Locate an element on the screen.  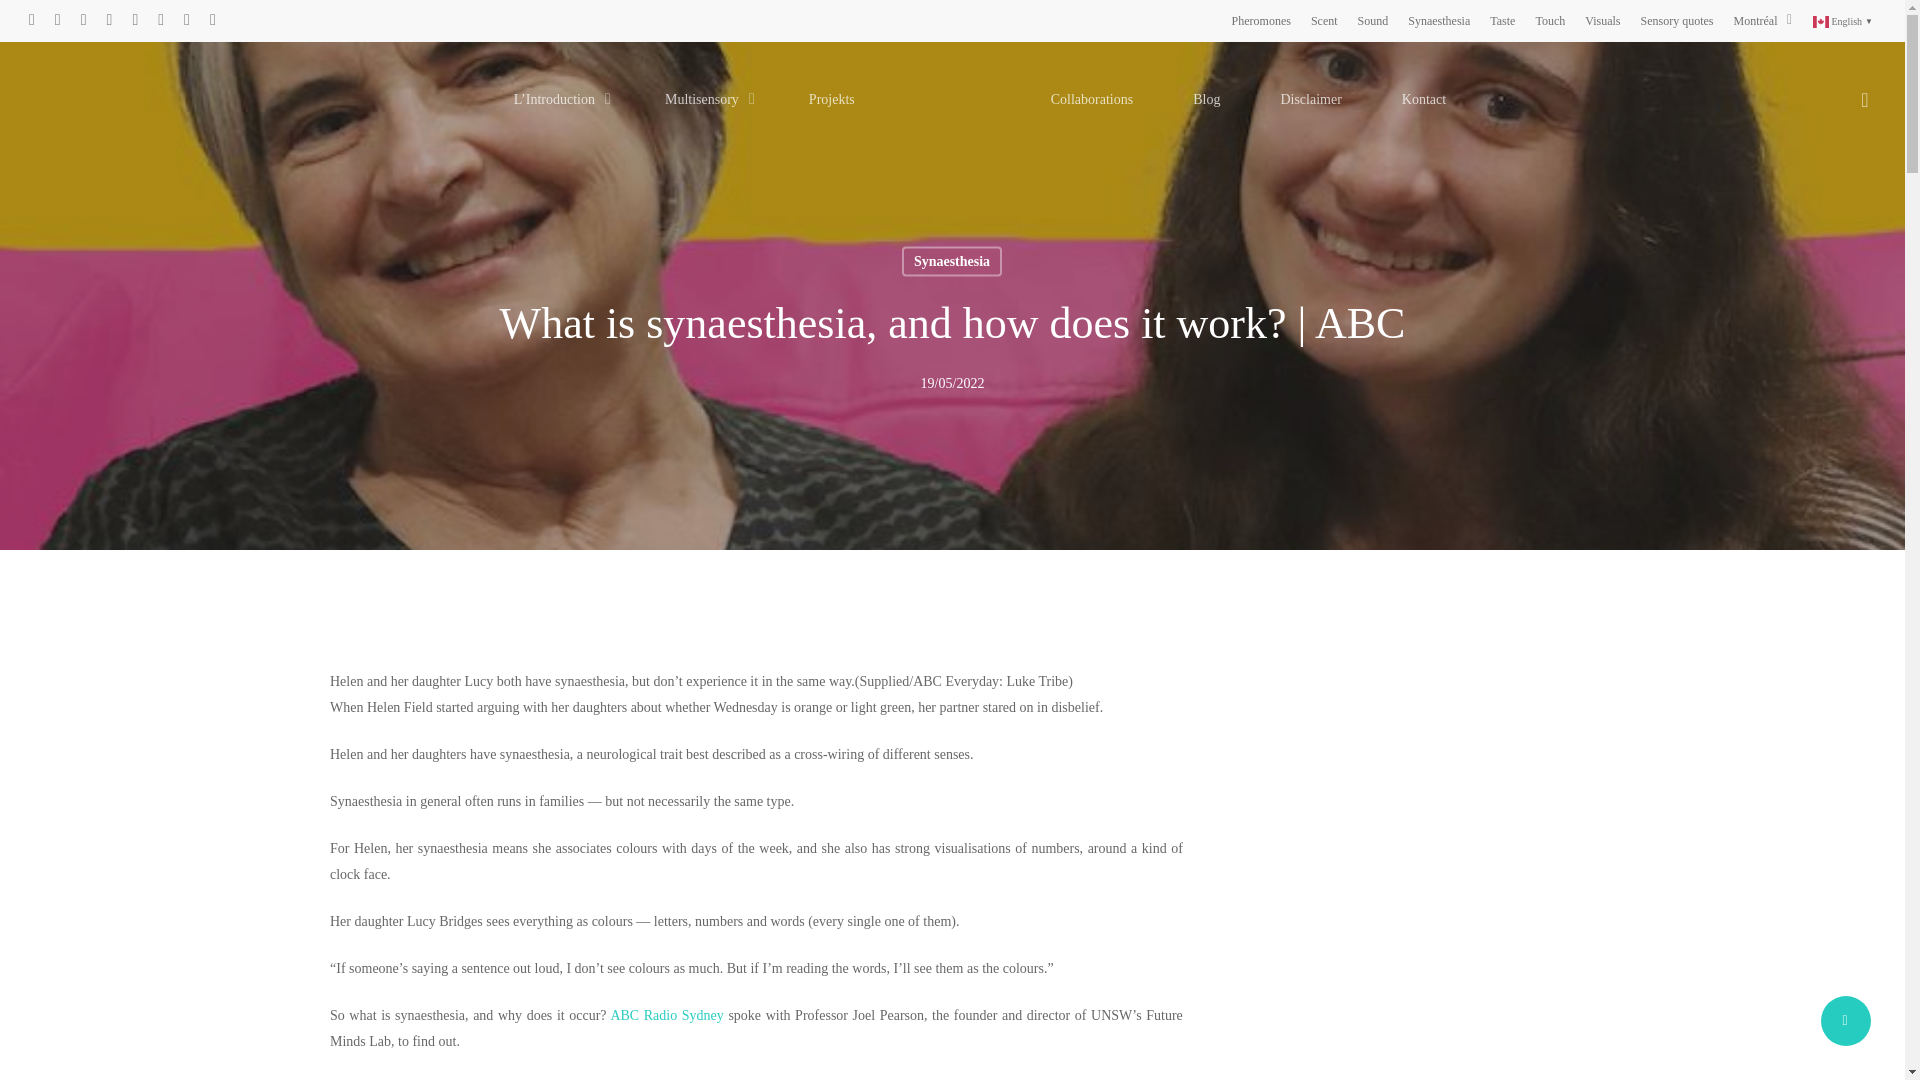
Visuals is located at coordinates (1602, 20).